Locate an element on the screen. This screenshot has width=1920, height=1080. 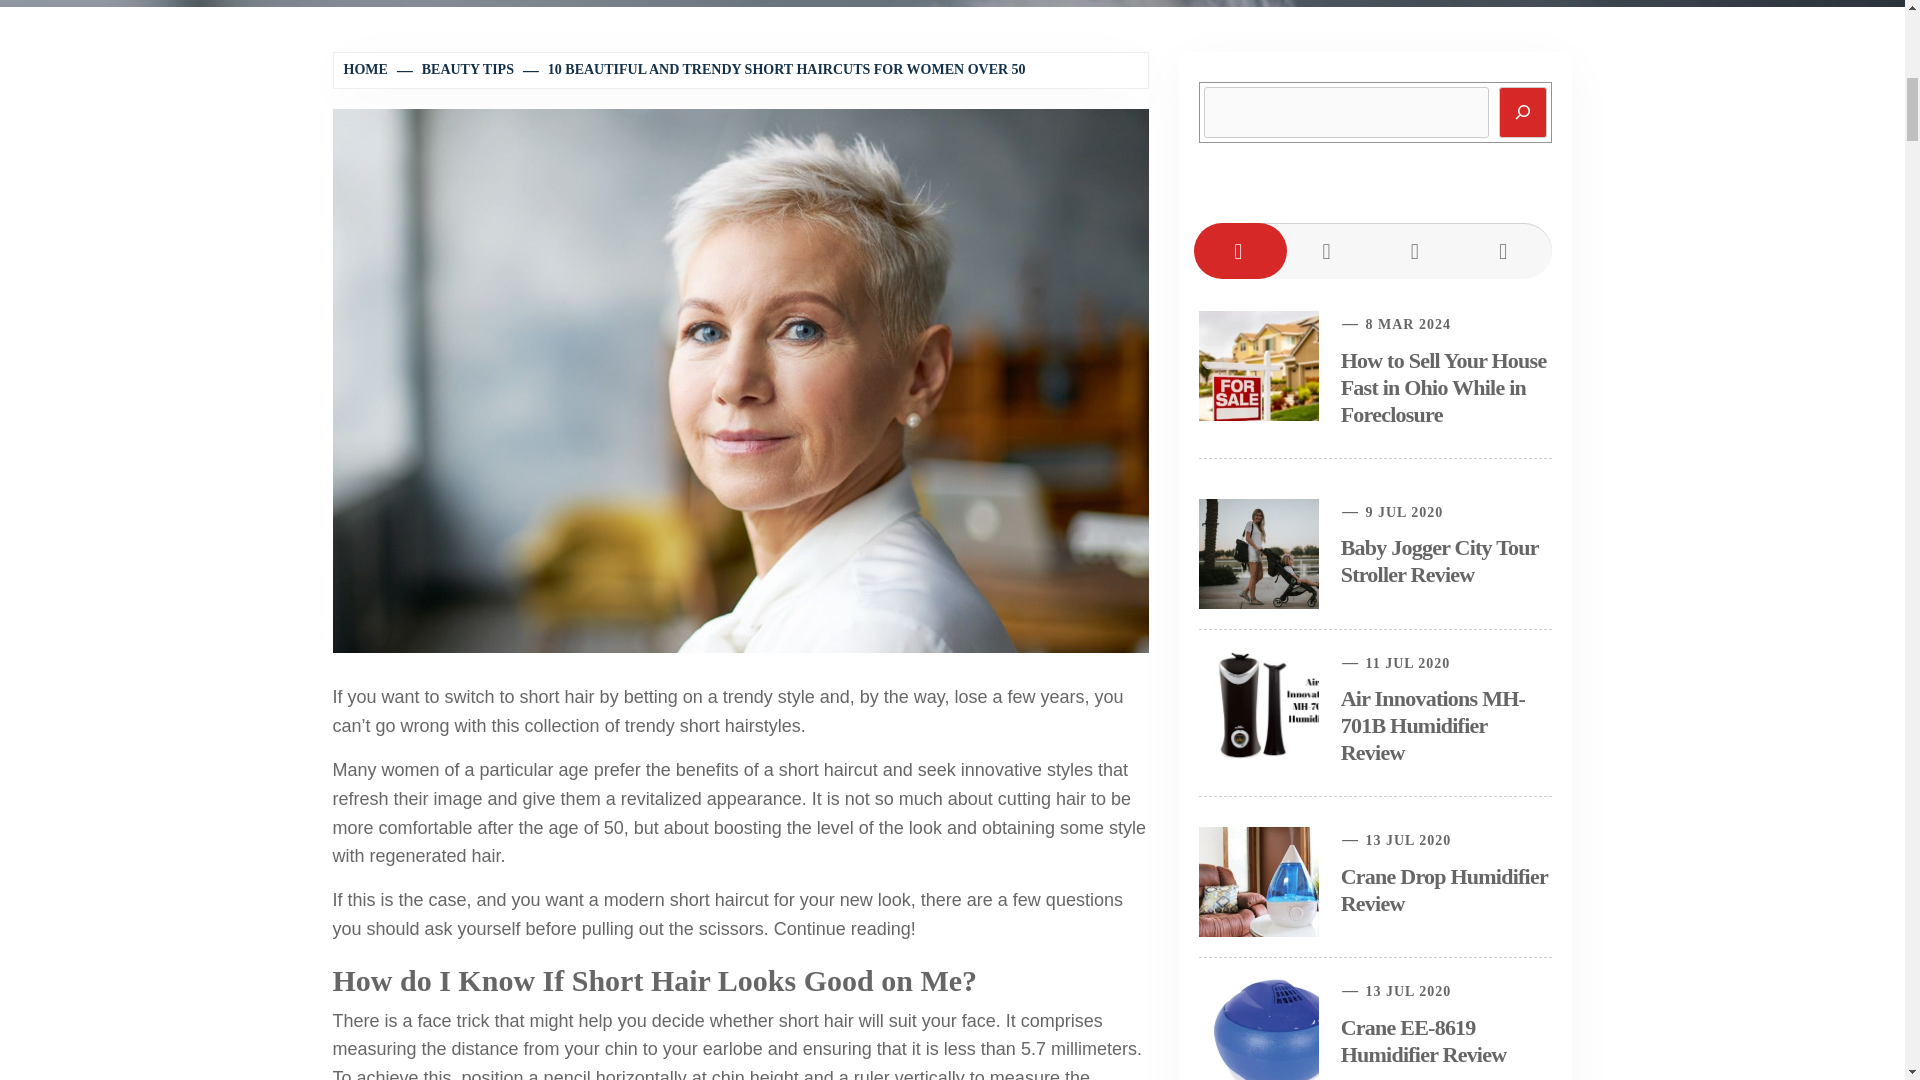
10 BEAUTIFUL AND TRENDY SHORT HAIRCUTS FOR WOMEN OVER 50 is located at coordinates (776, 68).